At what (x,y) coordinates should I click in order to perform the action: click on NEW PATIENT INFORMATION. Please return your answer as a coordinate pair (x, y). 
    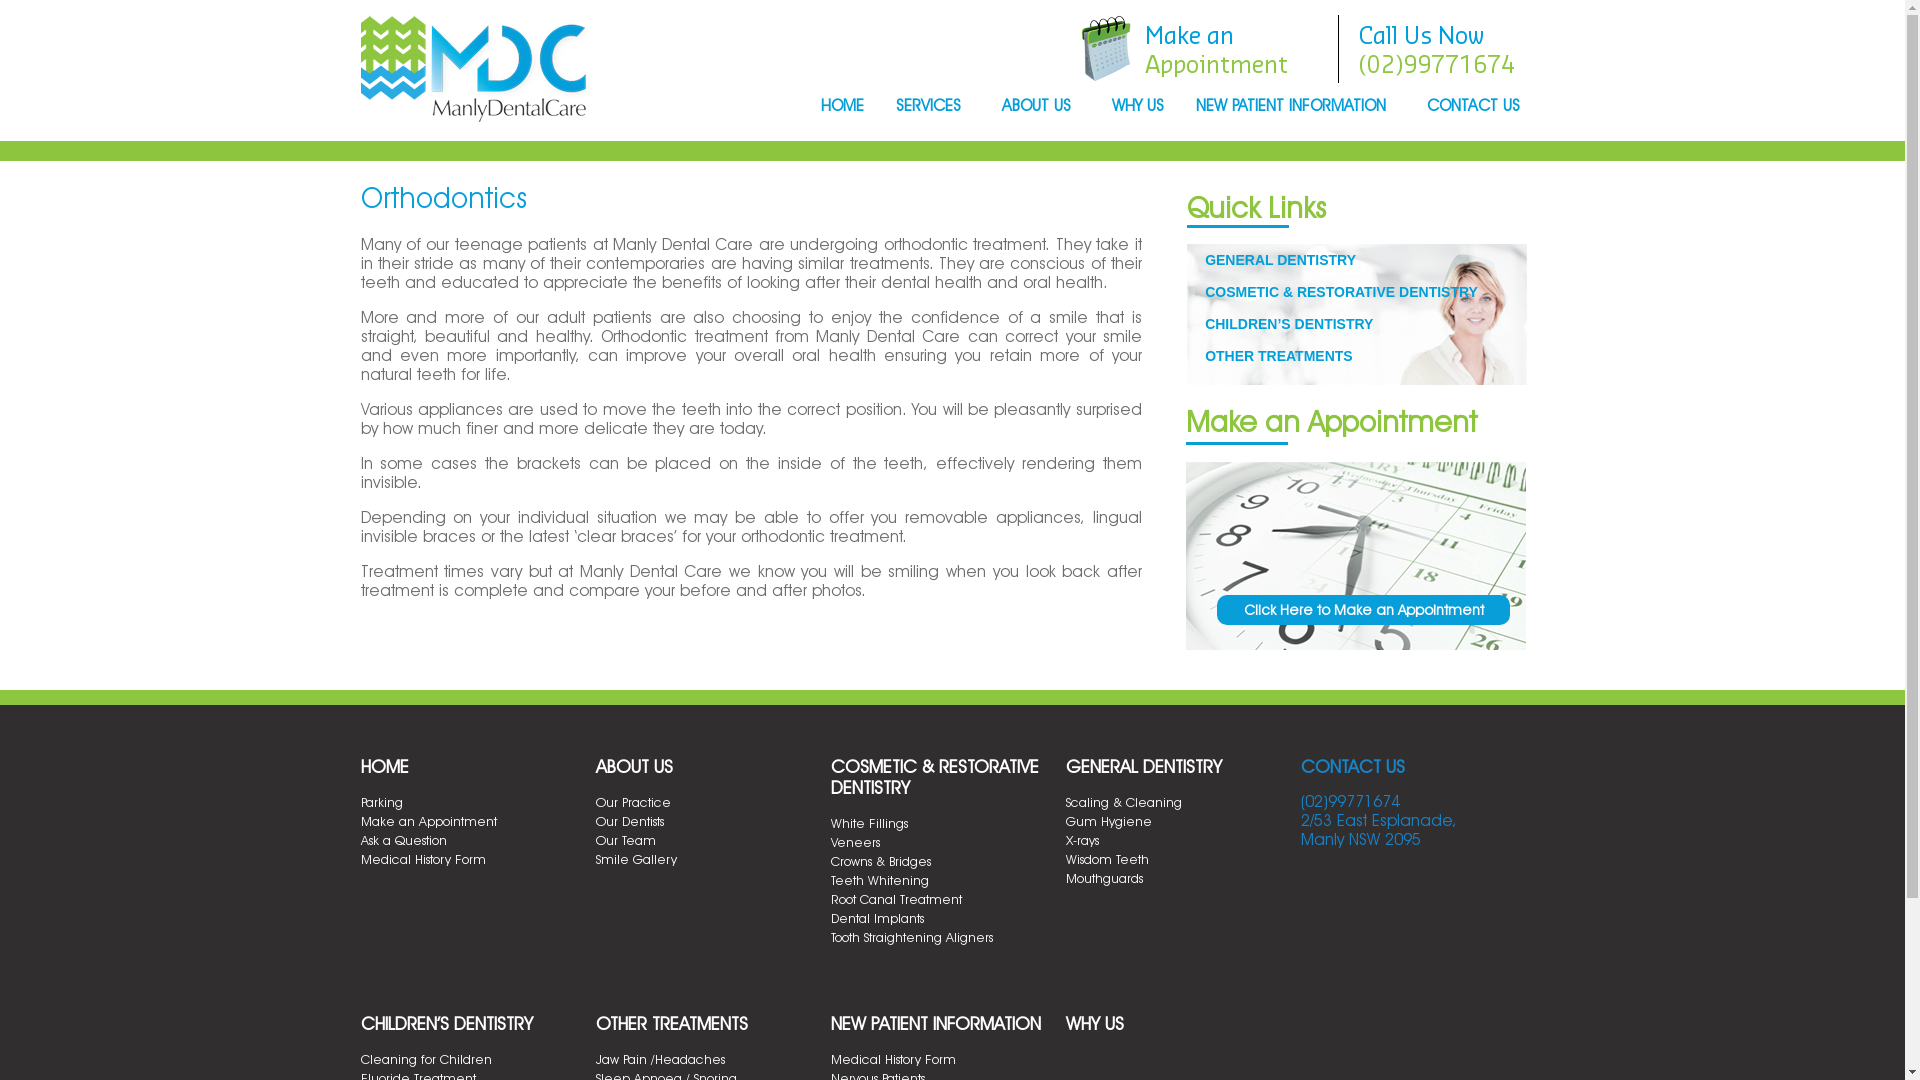
    Looking at the image, I should click on (935, 1024).